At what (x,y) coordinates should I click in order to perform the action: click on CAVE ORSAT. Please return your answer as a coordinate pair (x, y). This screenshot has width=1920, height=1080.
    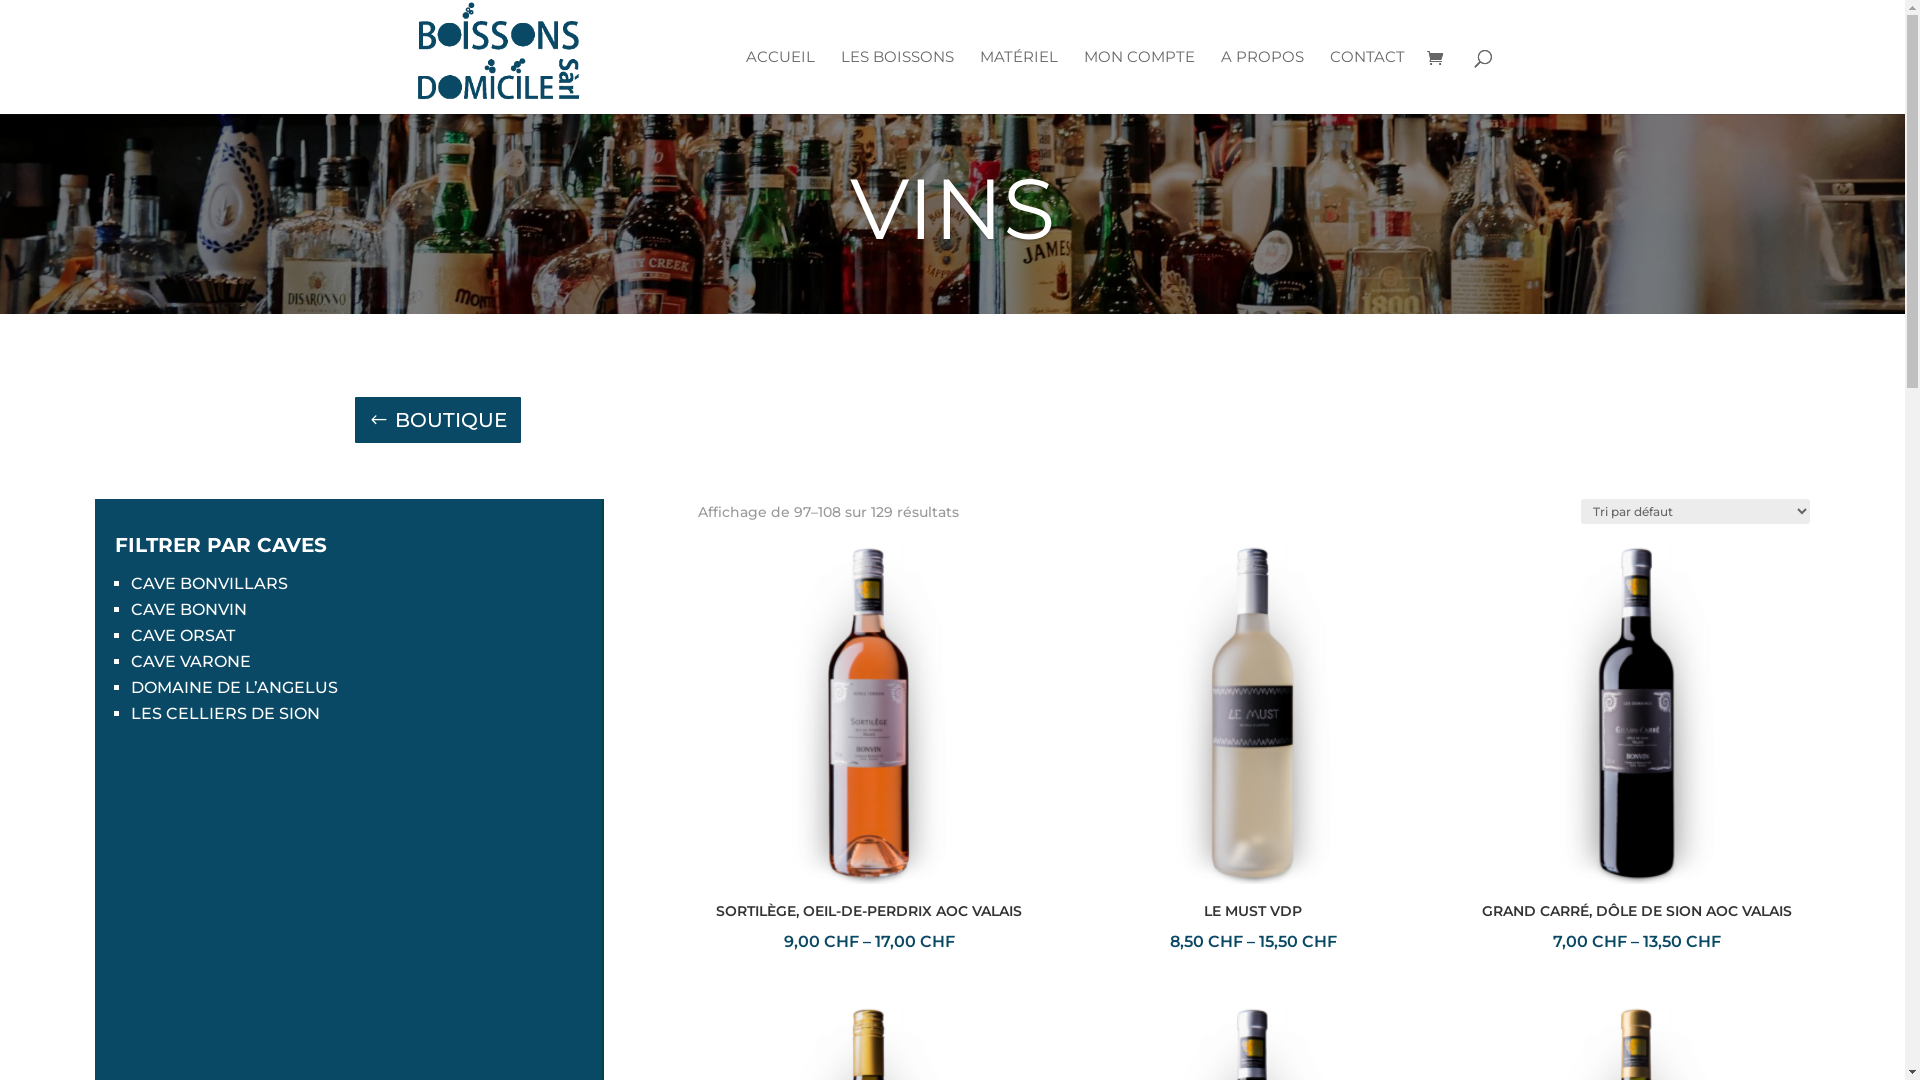
    Looking at the image, I should click on (183, 636).